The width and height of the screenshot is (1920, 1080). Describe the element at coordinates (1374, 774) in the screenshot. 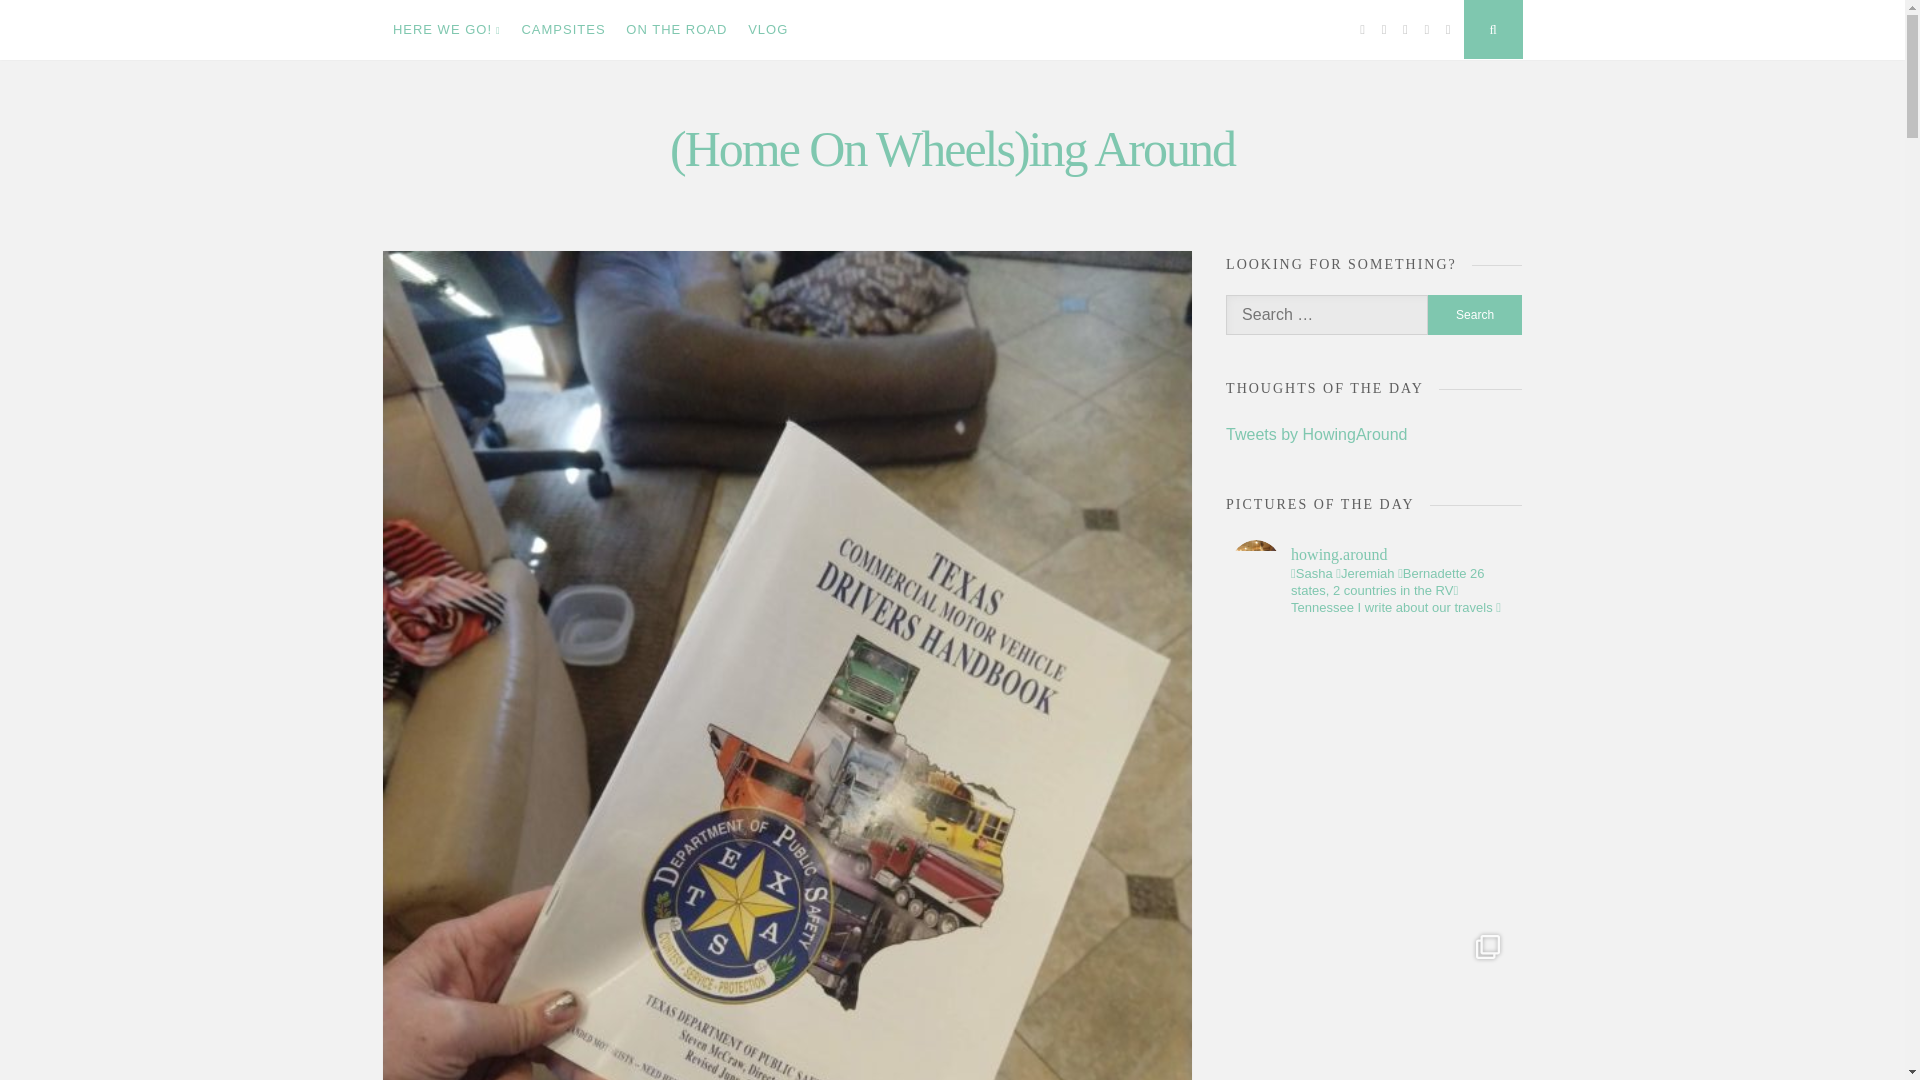

I see `Happy adoptaversary you freaking gremlin! 7 years` at that location.